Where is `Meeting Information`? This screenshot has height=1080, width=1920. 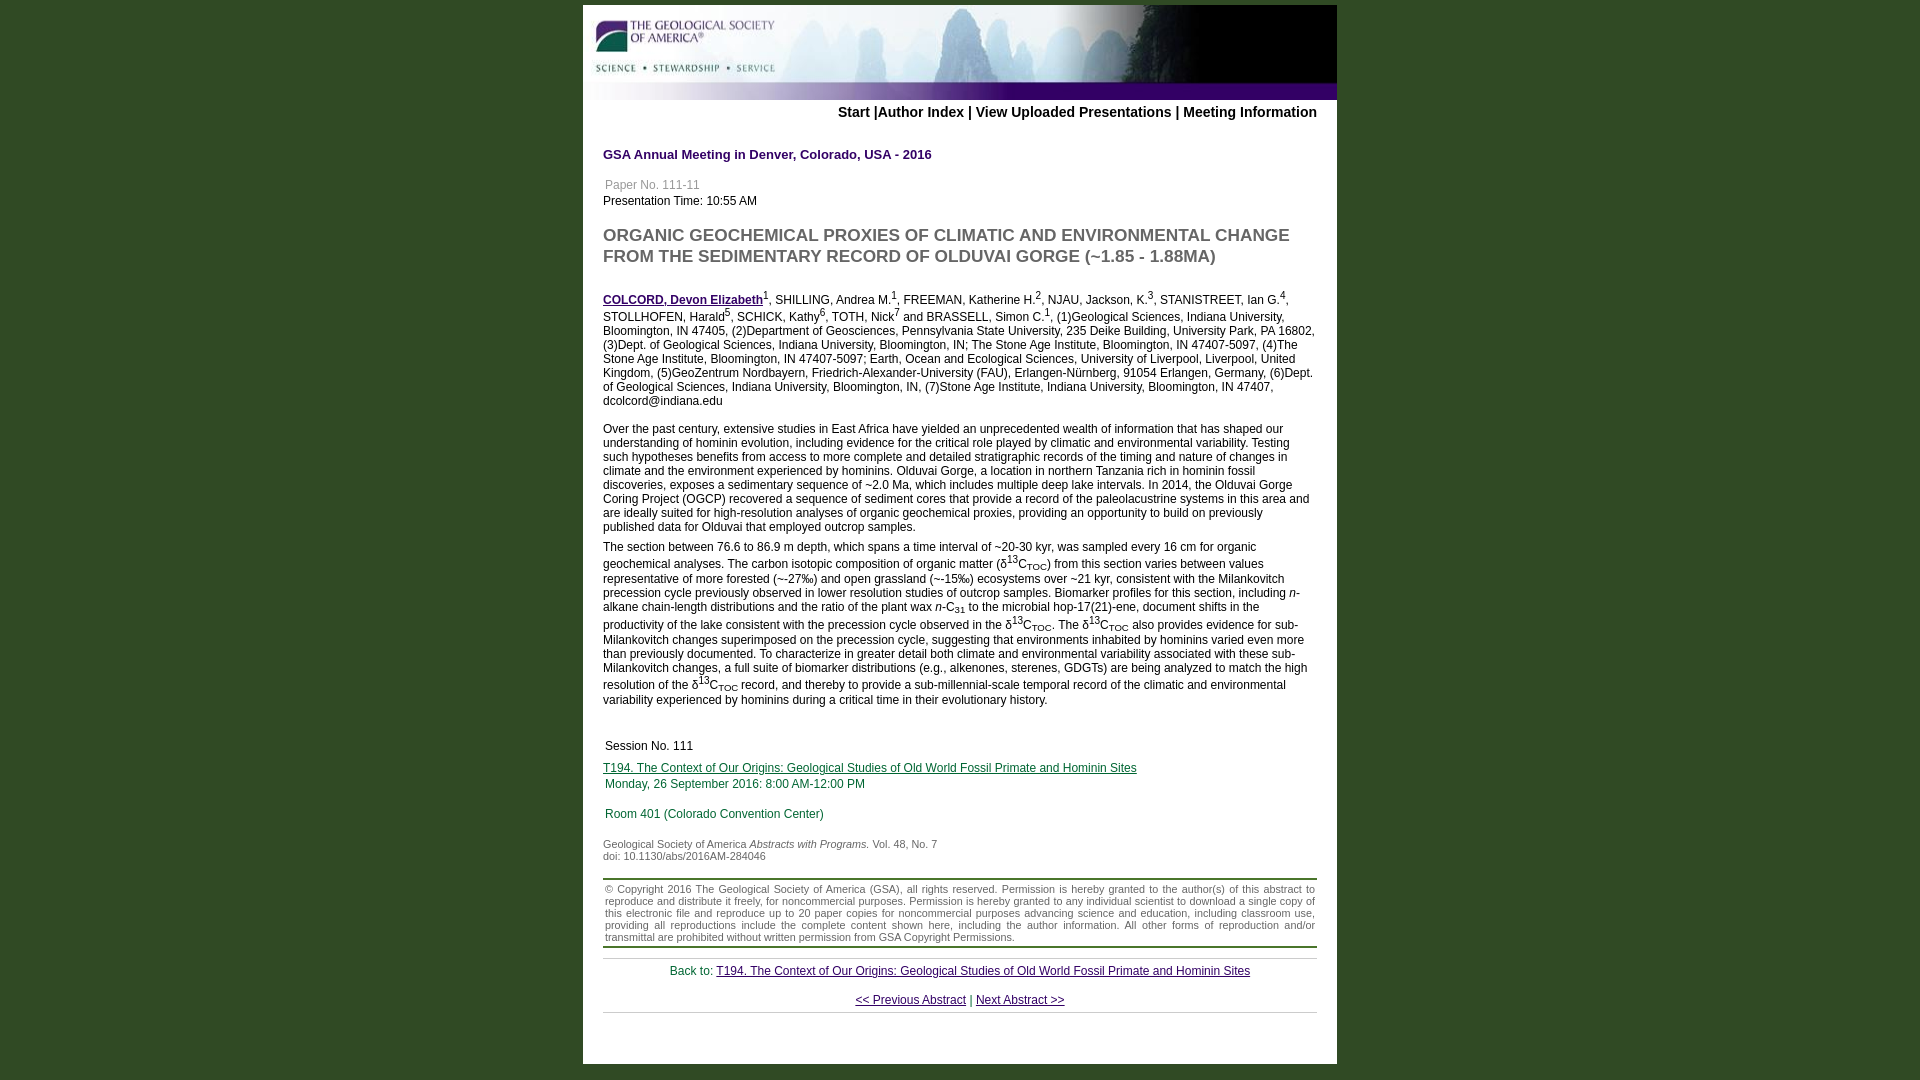
Meeting Information is located at coordinates (1250, 111).